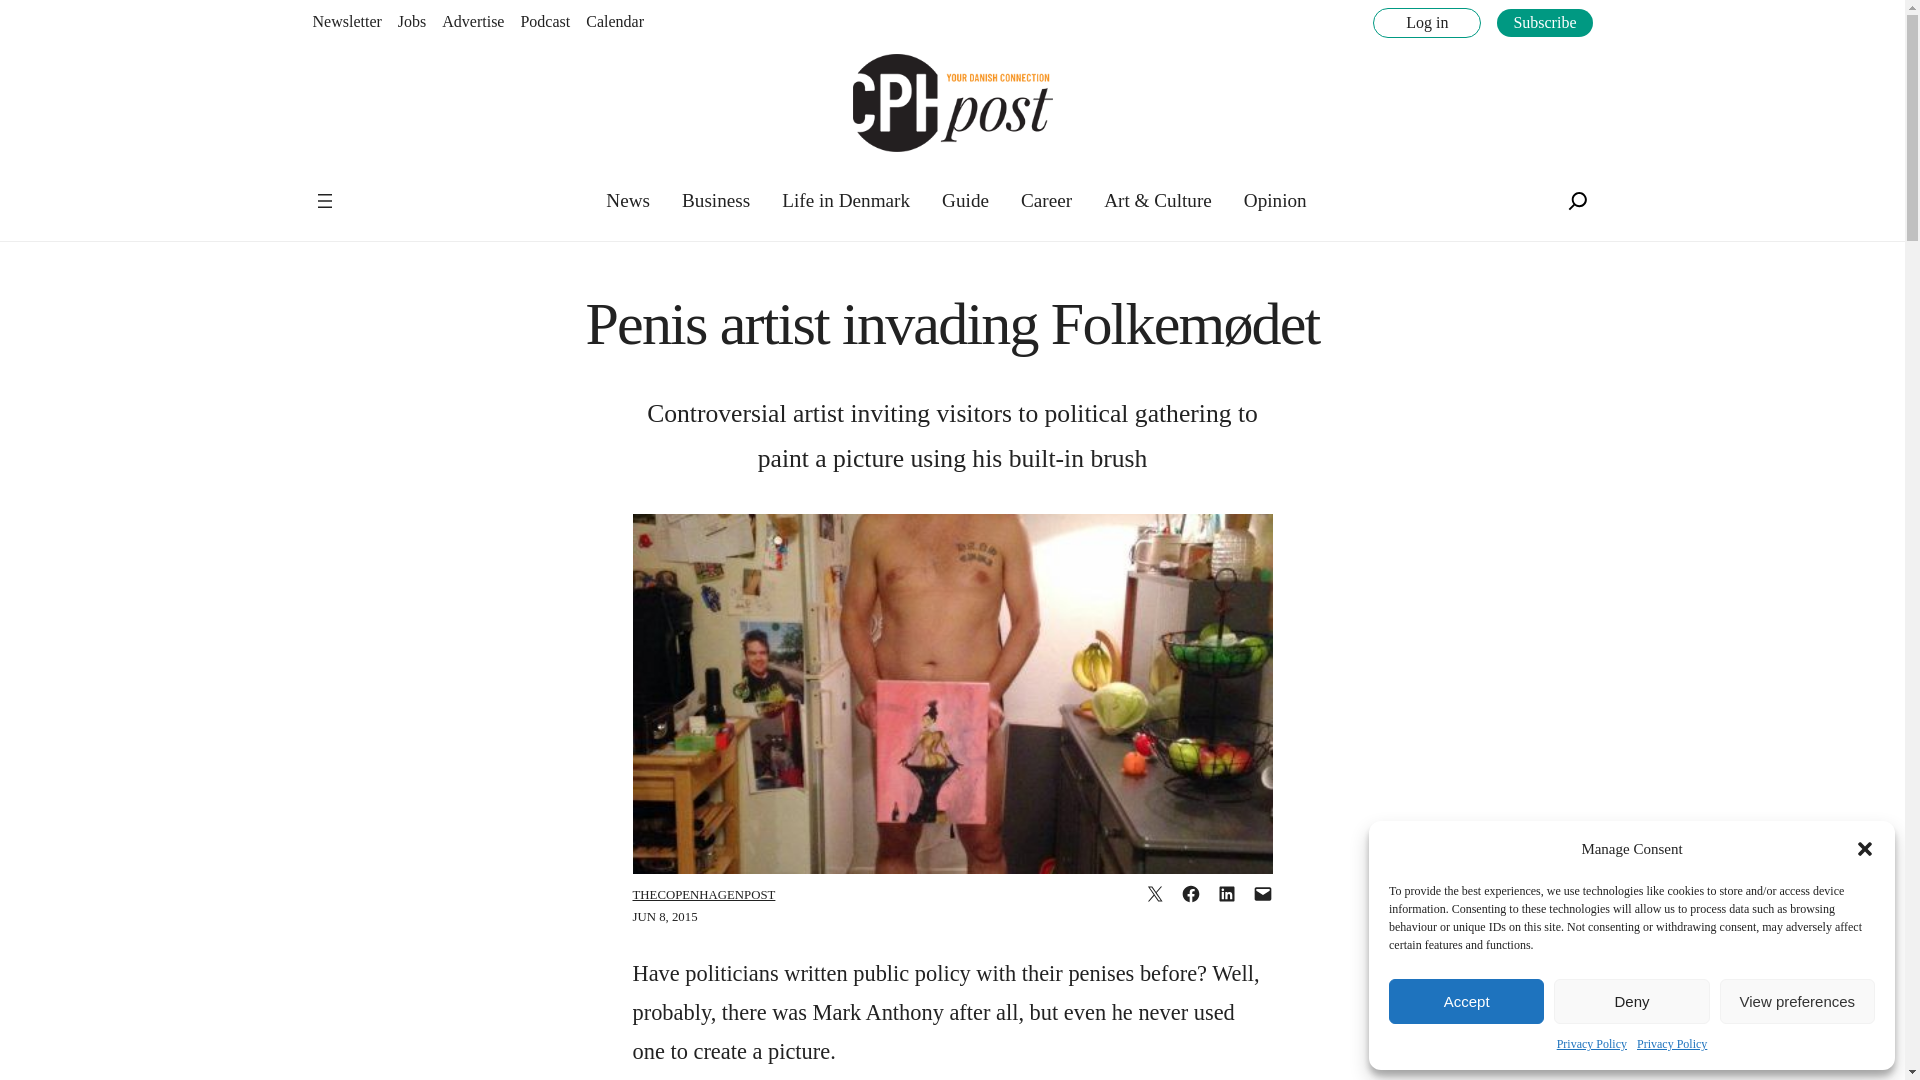  I want to click on Posts by TheCopenhagenPost, so click(703, 894).